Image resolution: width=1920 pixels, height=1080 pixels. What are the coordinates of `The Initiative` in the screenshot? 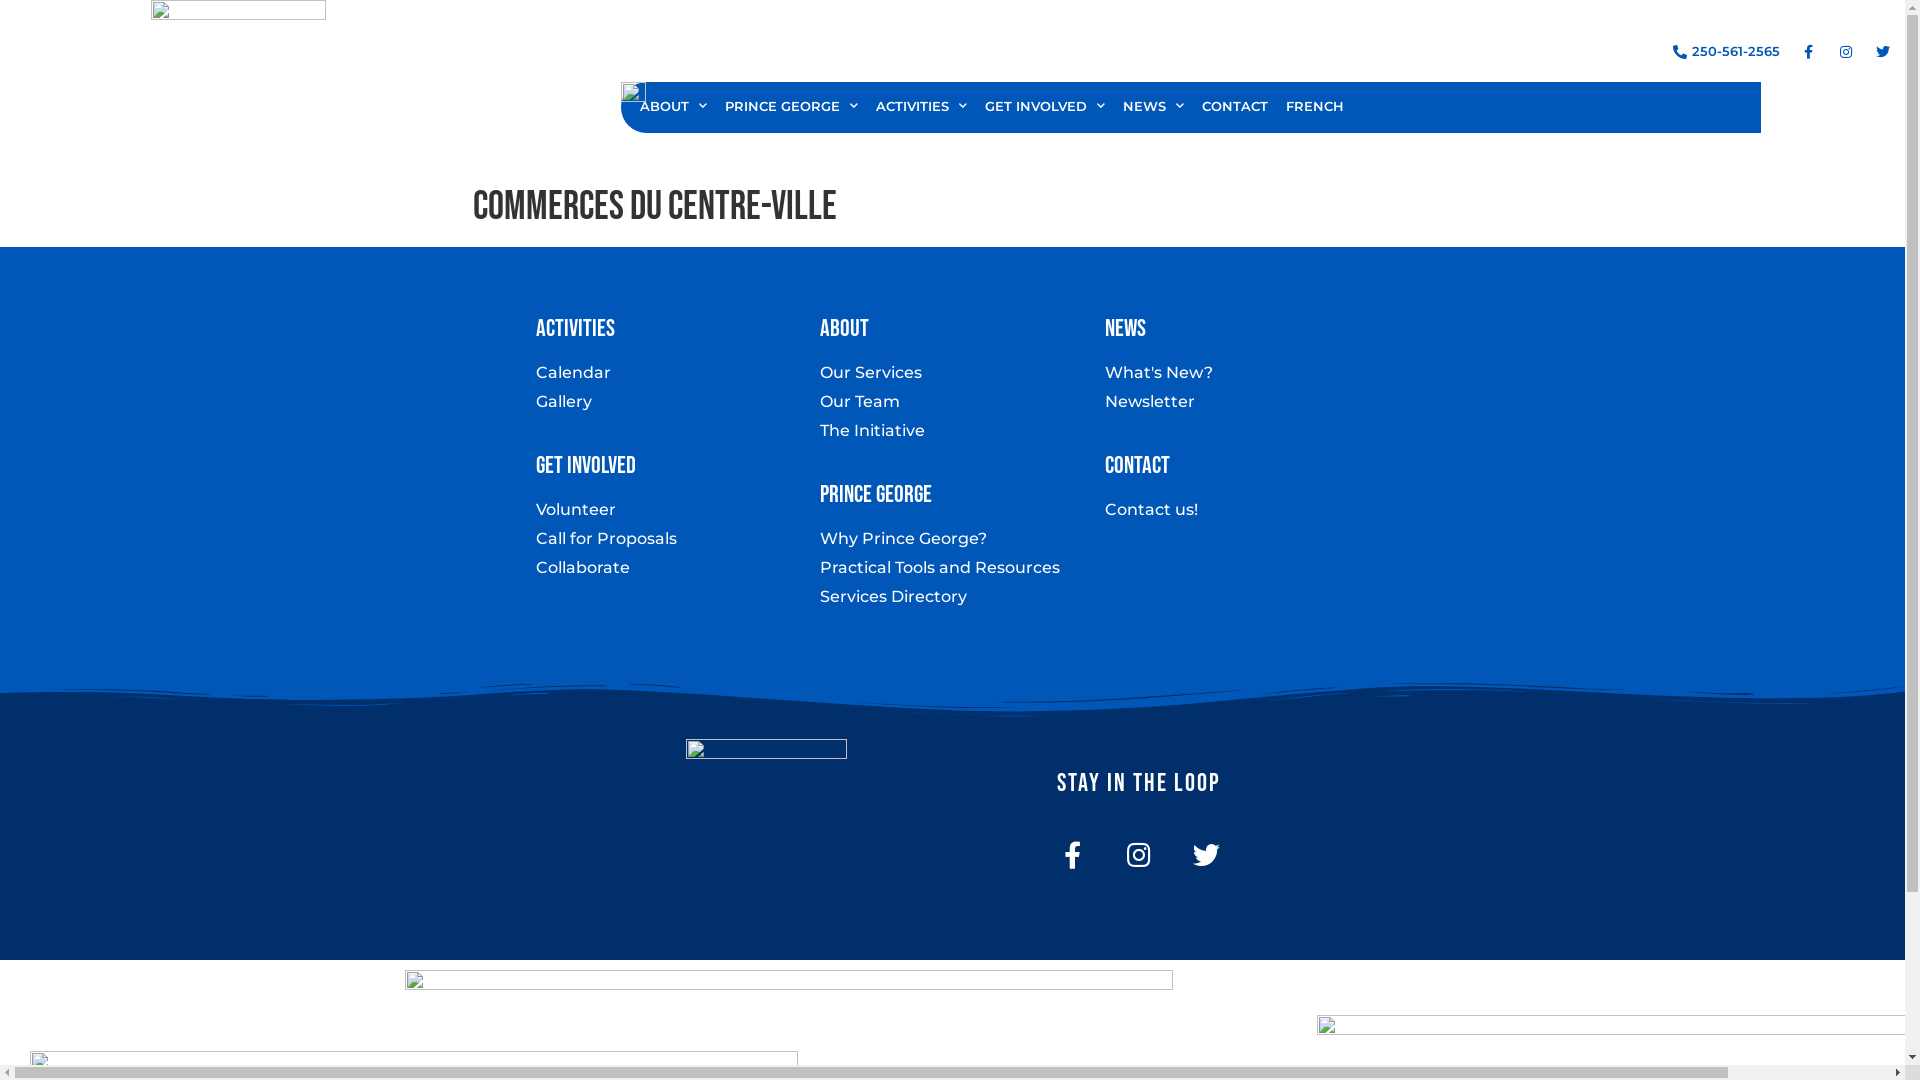 It's located at (952, 431).